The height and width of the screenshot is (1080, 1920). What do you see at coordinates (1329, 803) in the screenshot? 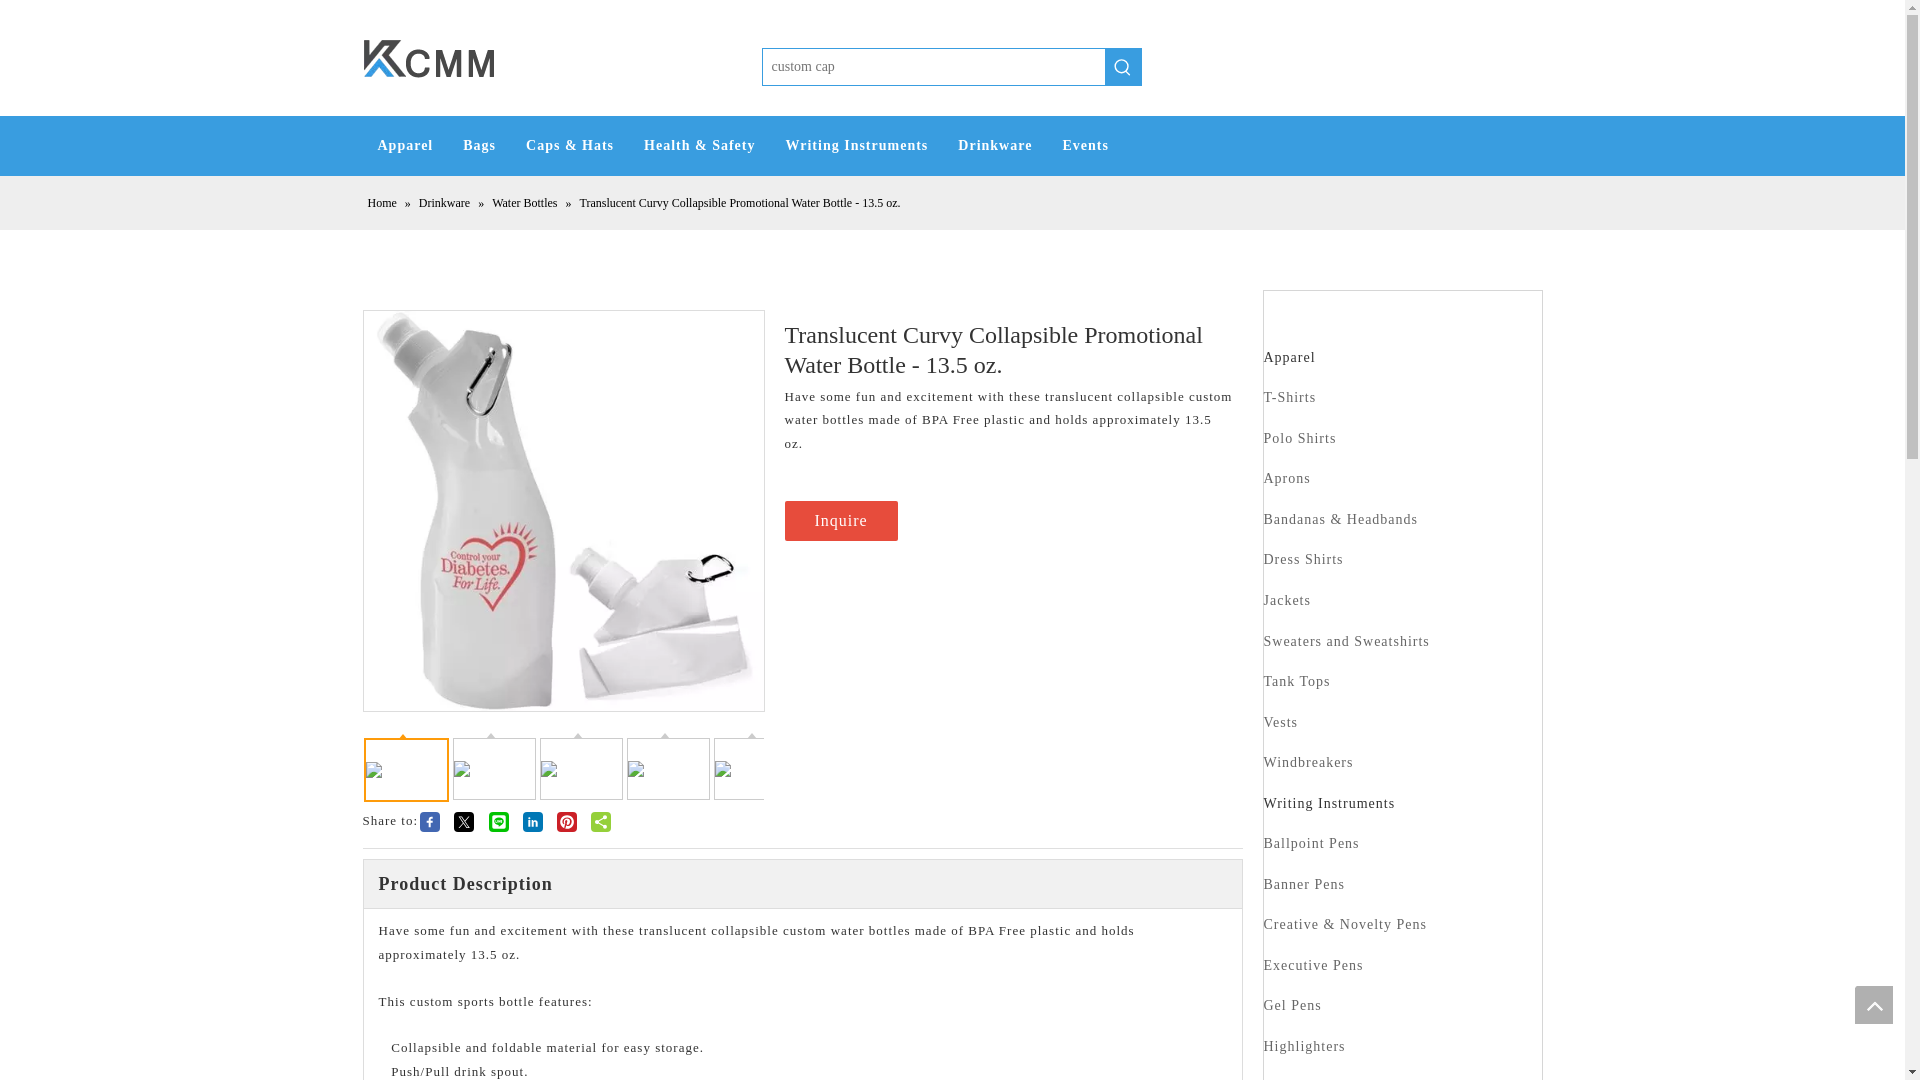
I see `Writing Instruments` at bounding box center [1329, 803].